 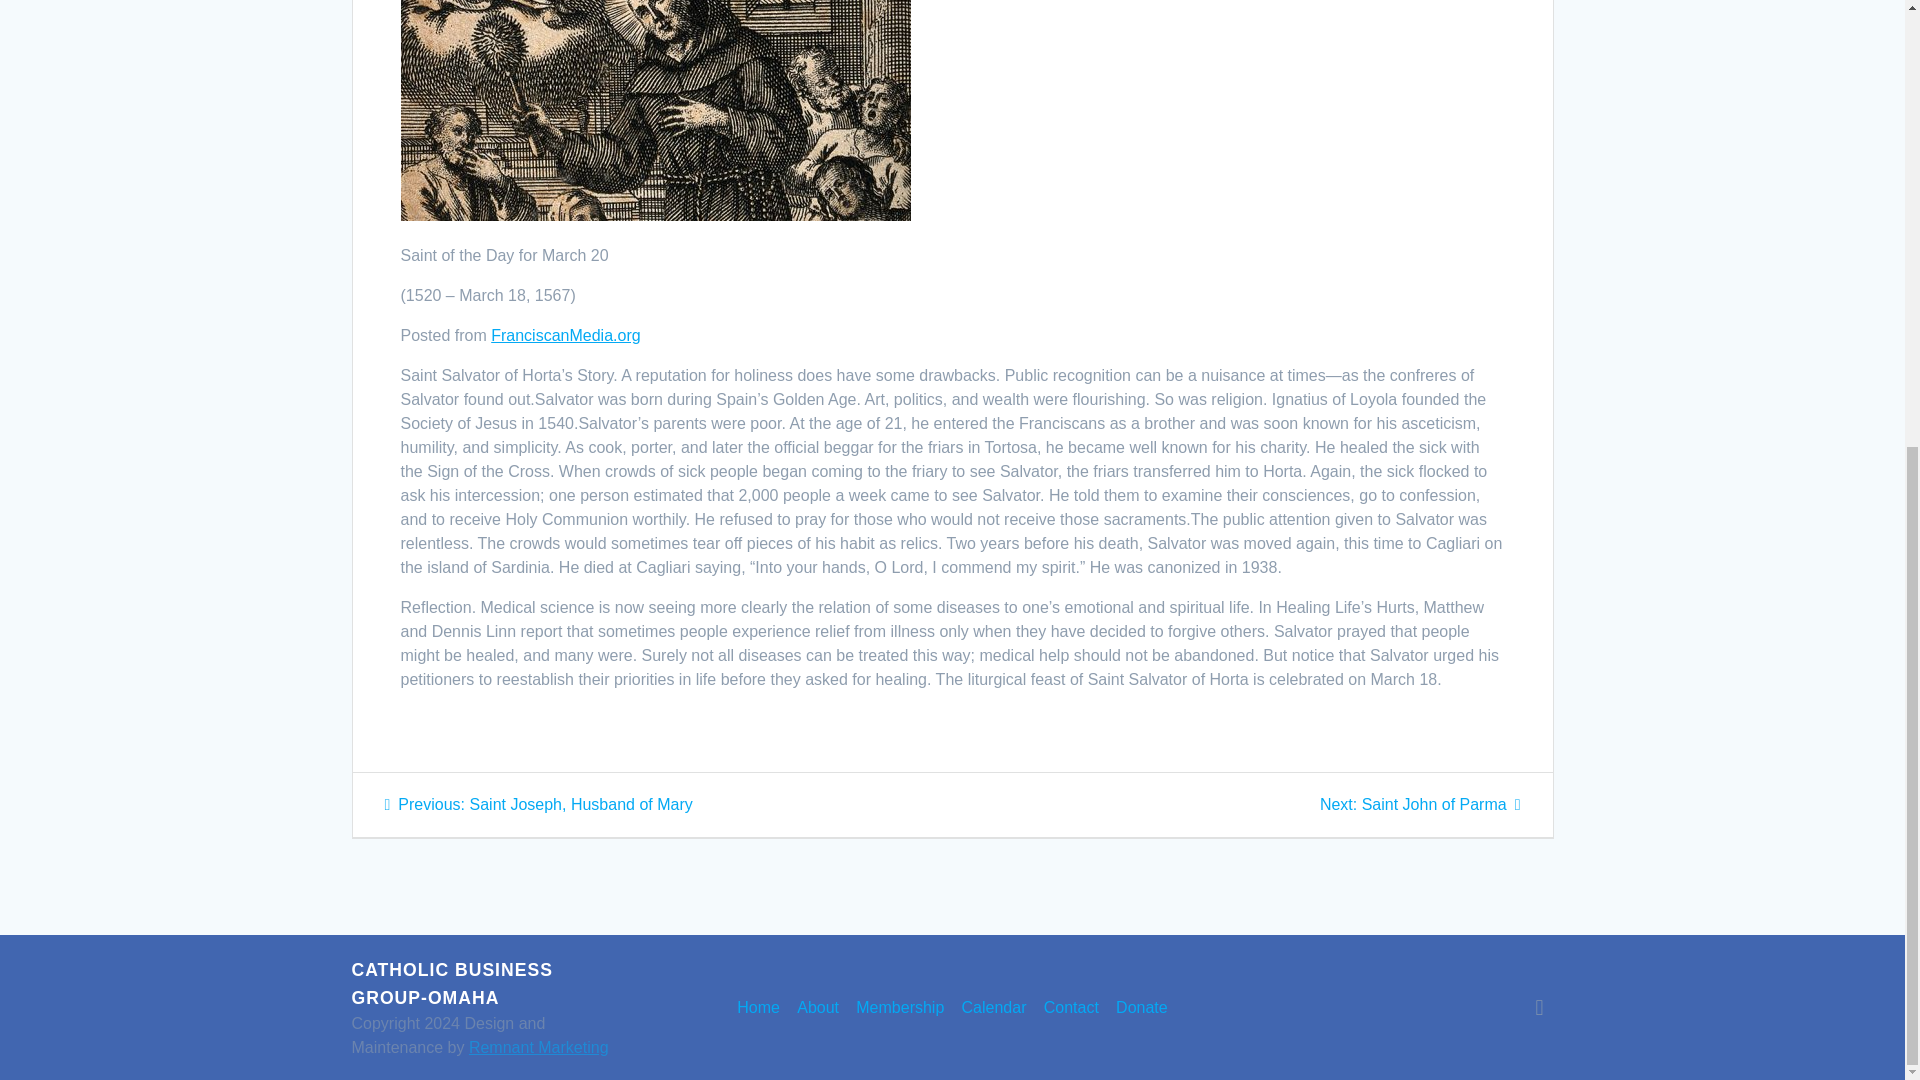 I want to click on FranciscanMedia.org, so click(x=1420, y=804).